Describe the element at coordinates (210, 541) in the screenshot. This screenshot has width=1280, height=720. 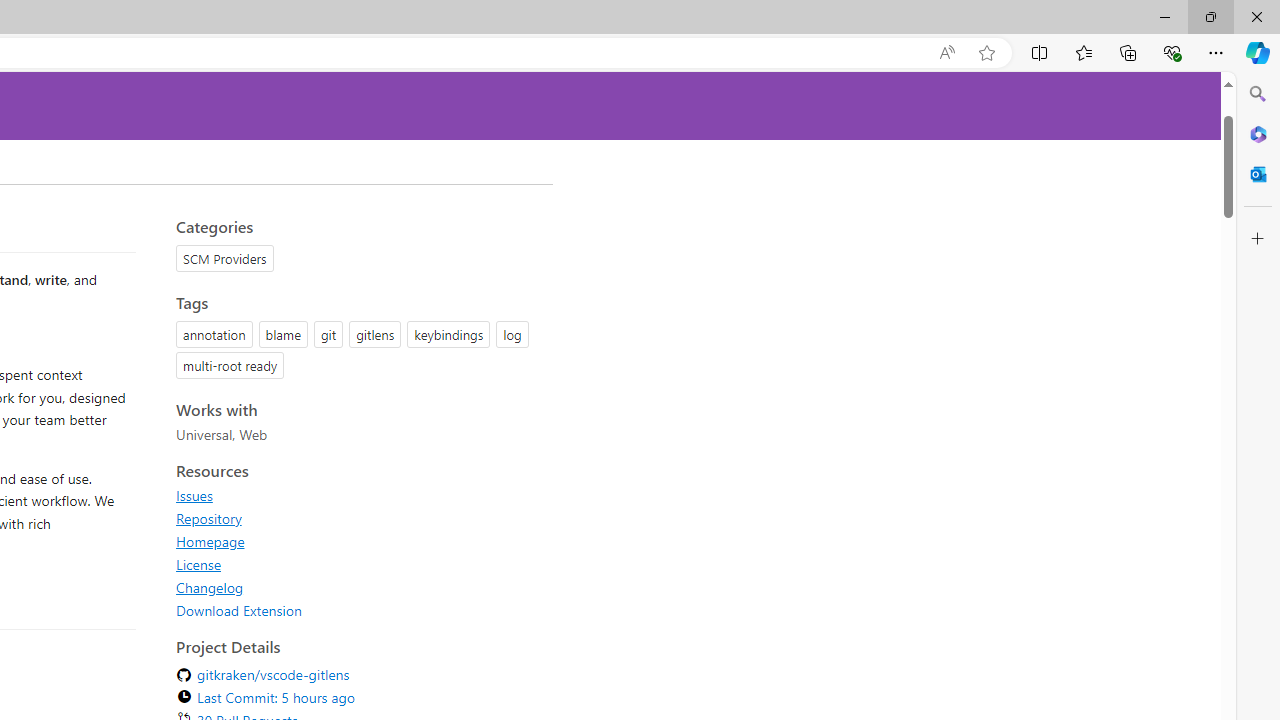
I see `Homepage` at that location.